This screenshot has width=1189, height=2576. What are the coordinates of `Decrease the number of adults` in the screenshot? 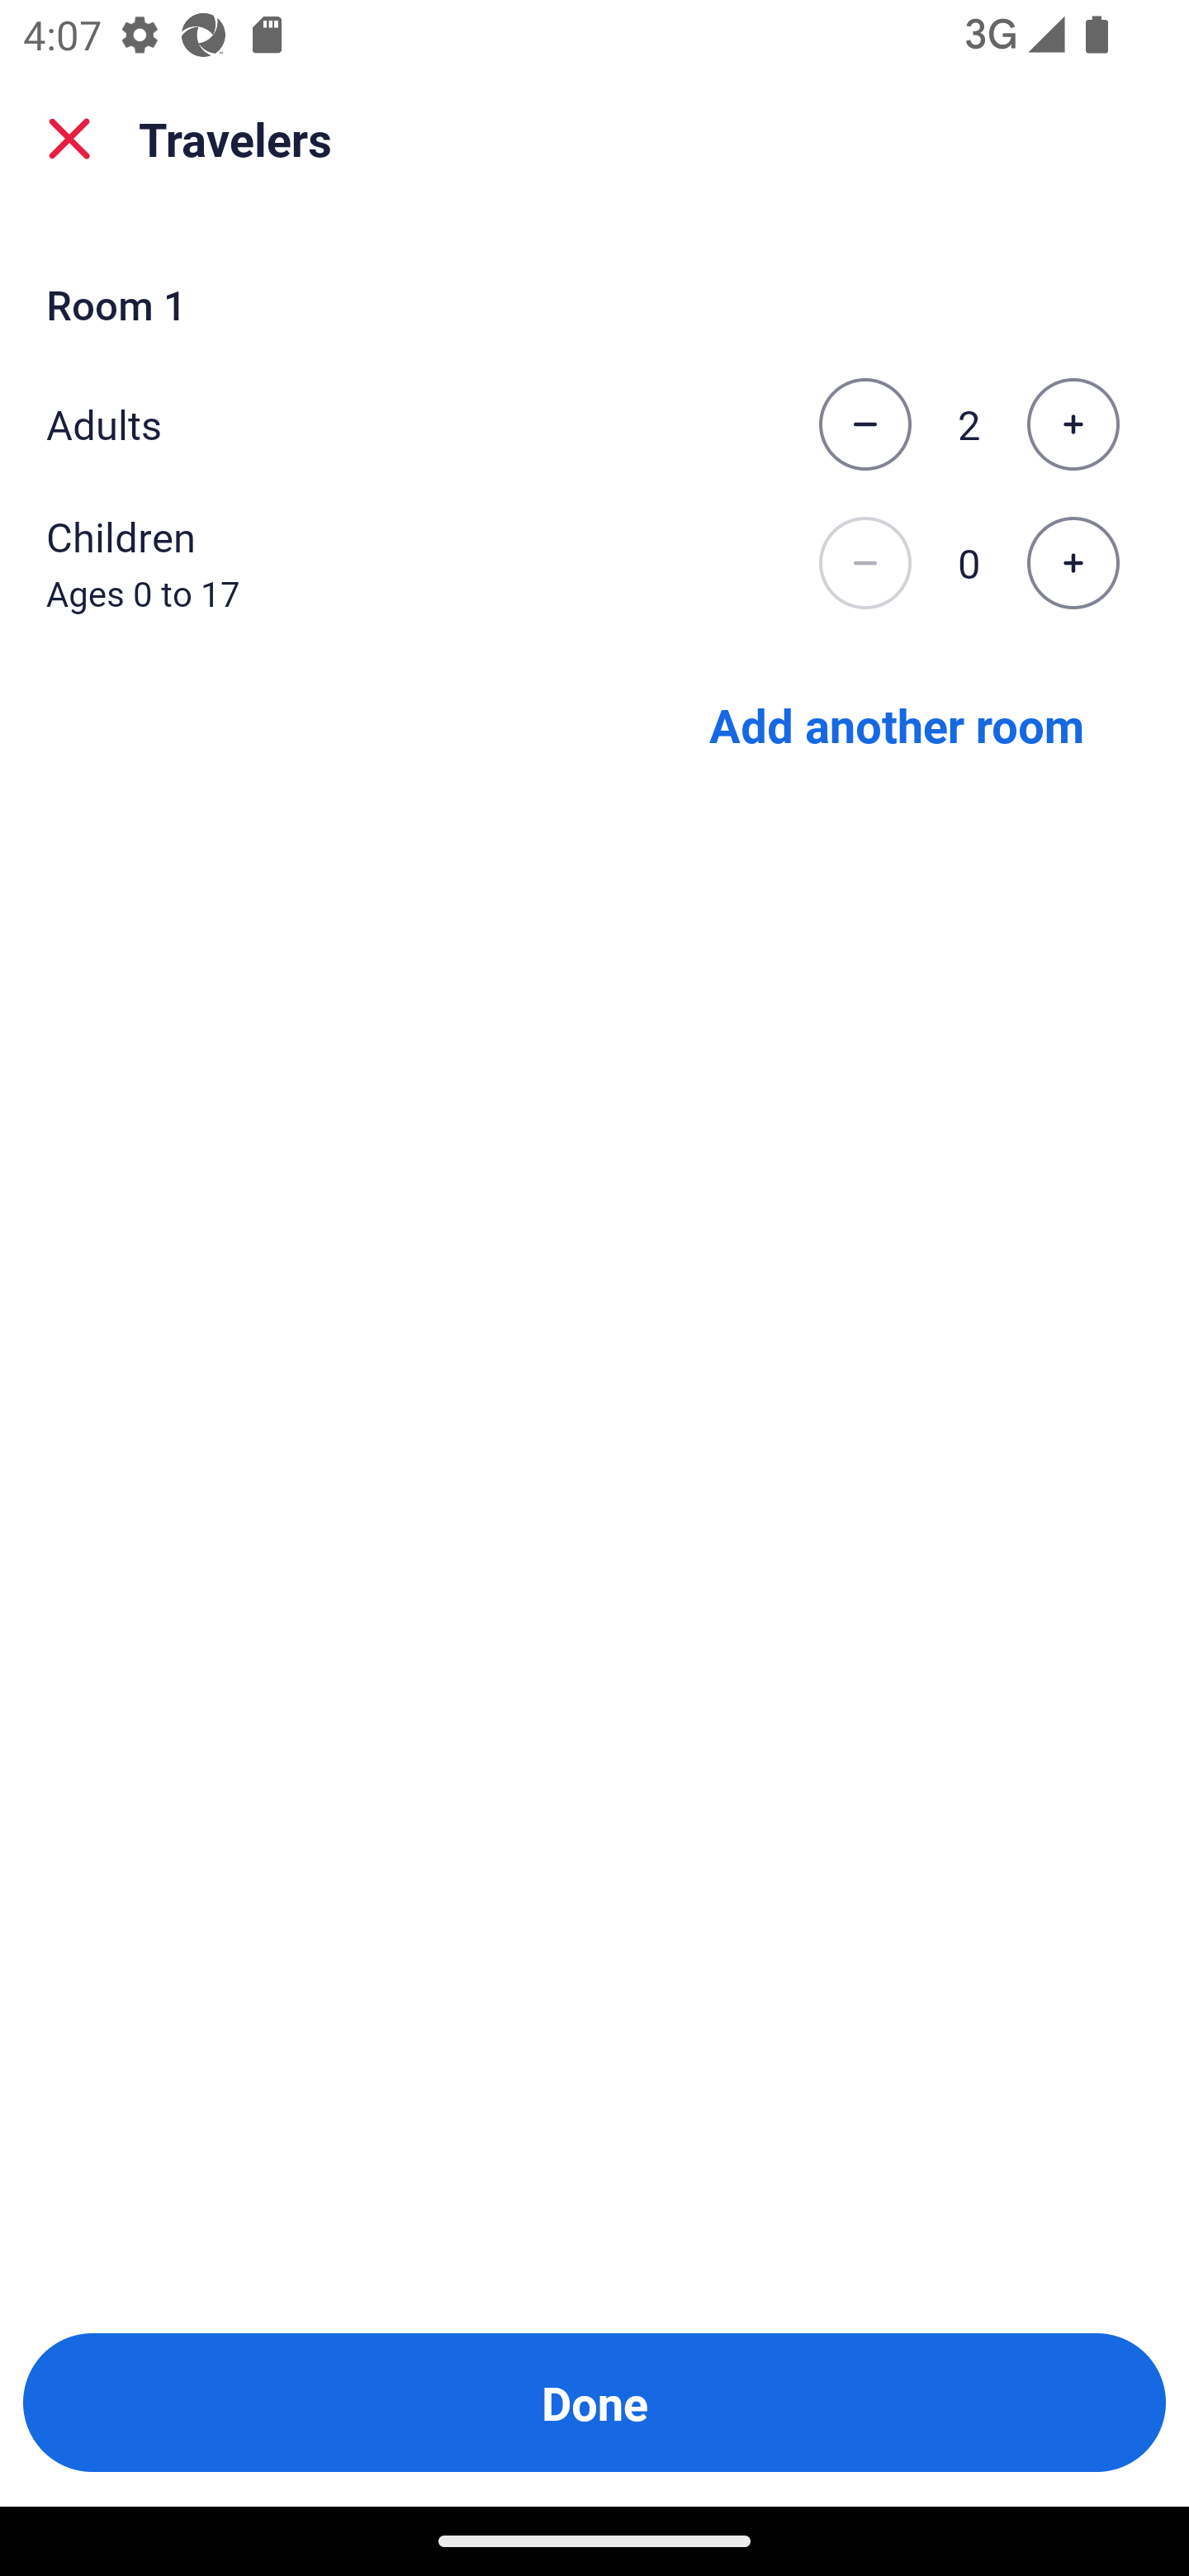 It's located at (865, 424).